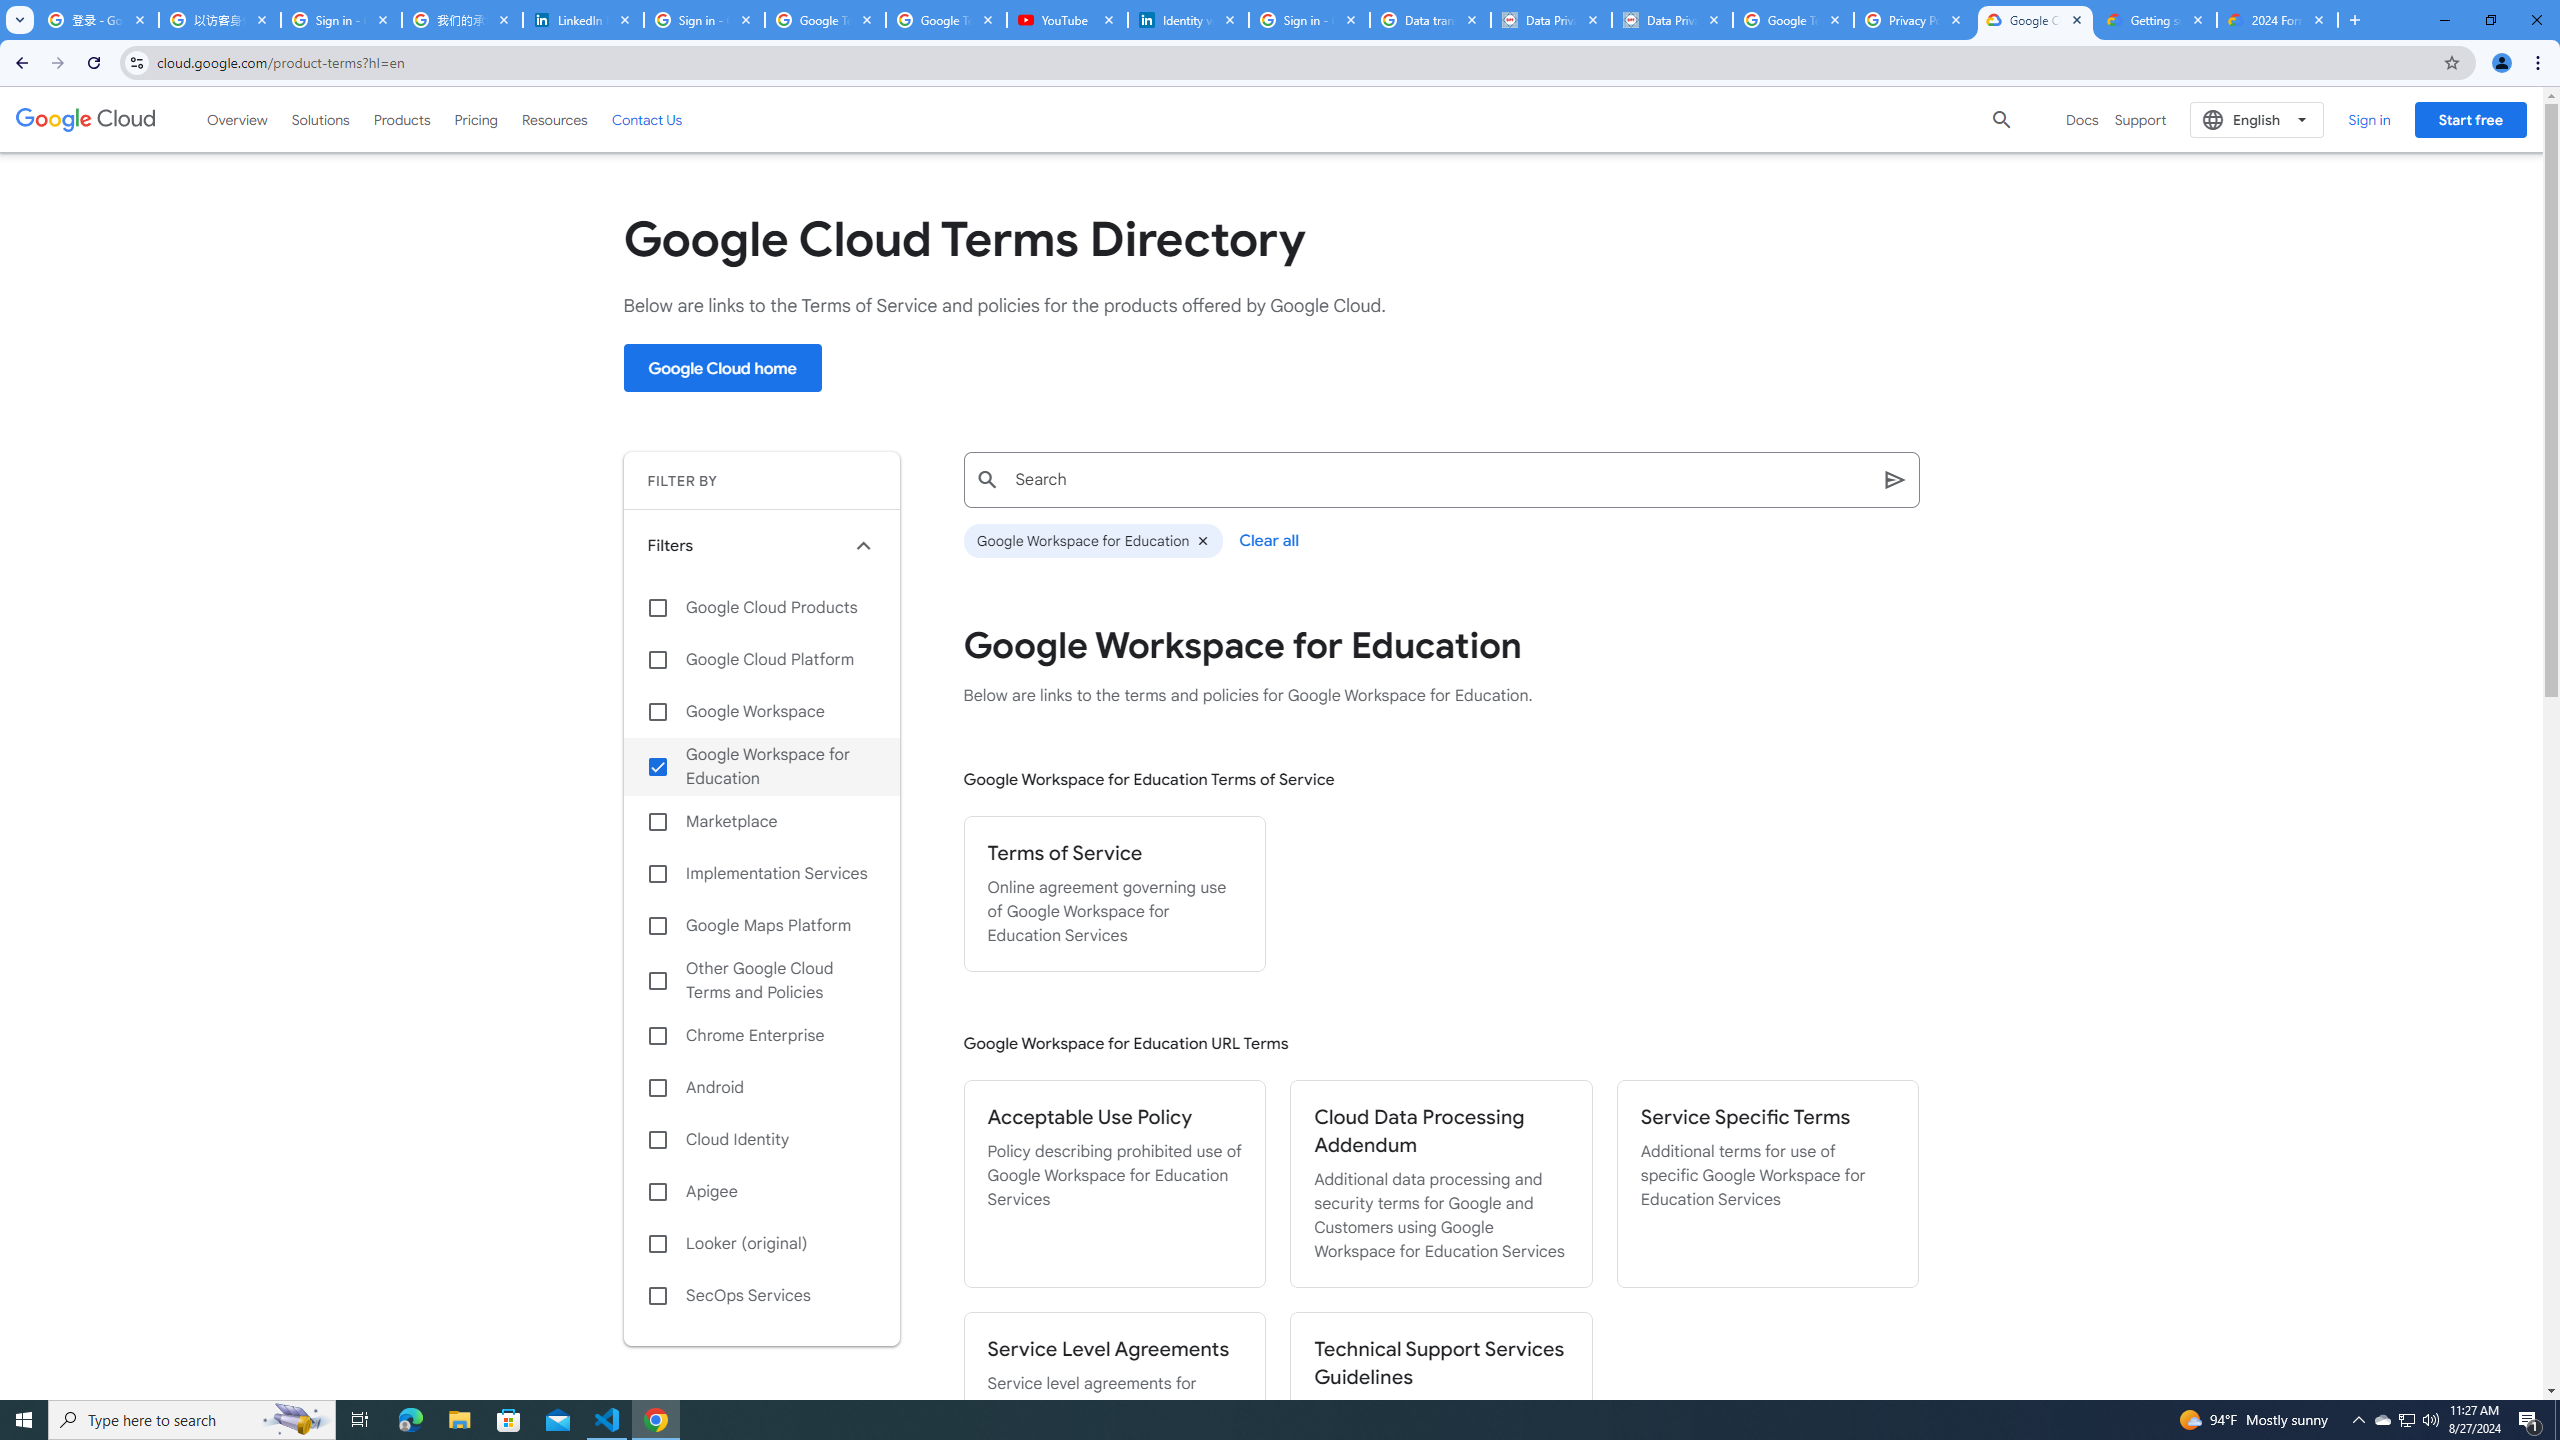 Image resolution: width=2560 pixels, height=1440 pixels. I want to click on Cloud Identity, so click(762, 1140).